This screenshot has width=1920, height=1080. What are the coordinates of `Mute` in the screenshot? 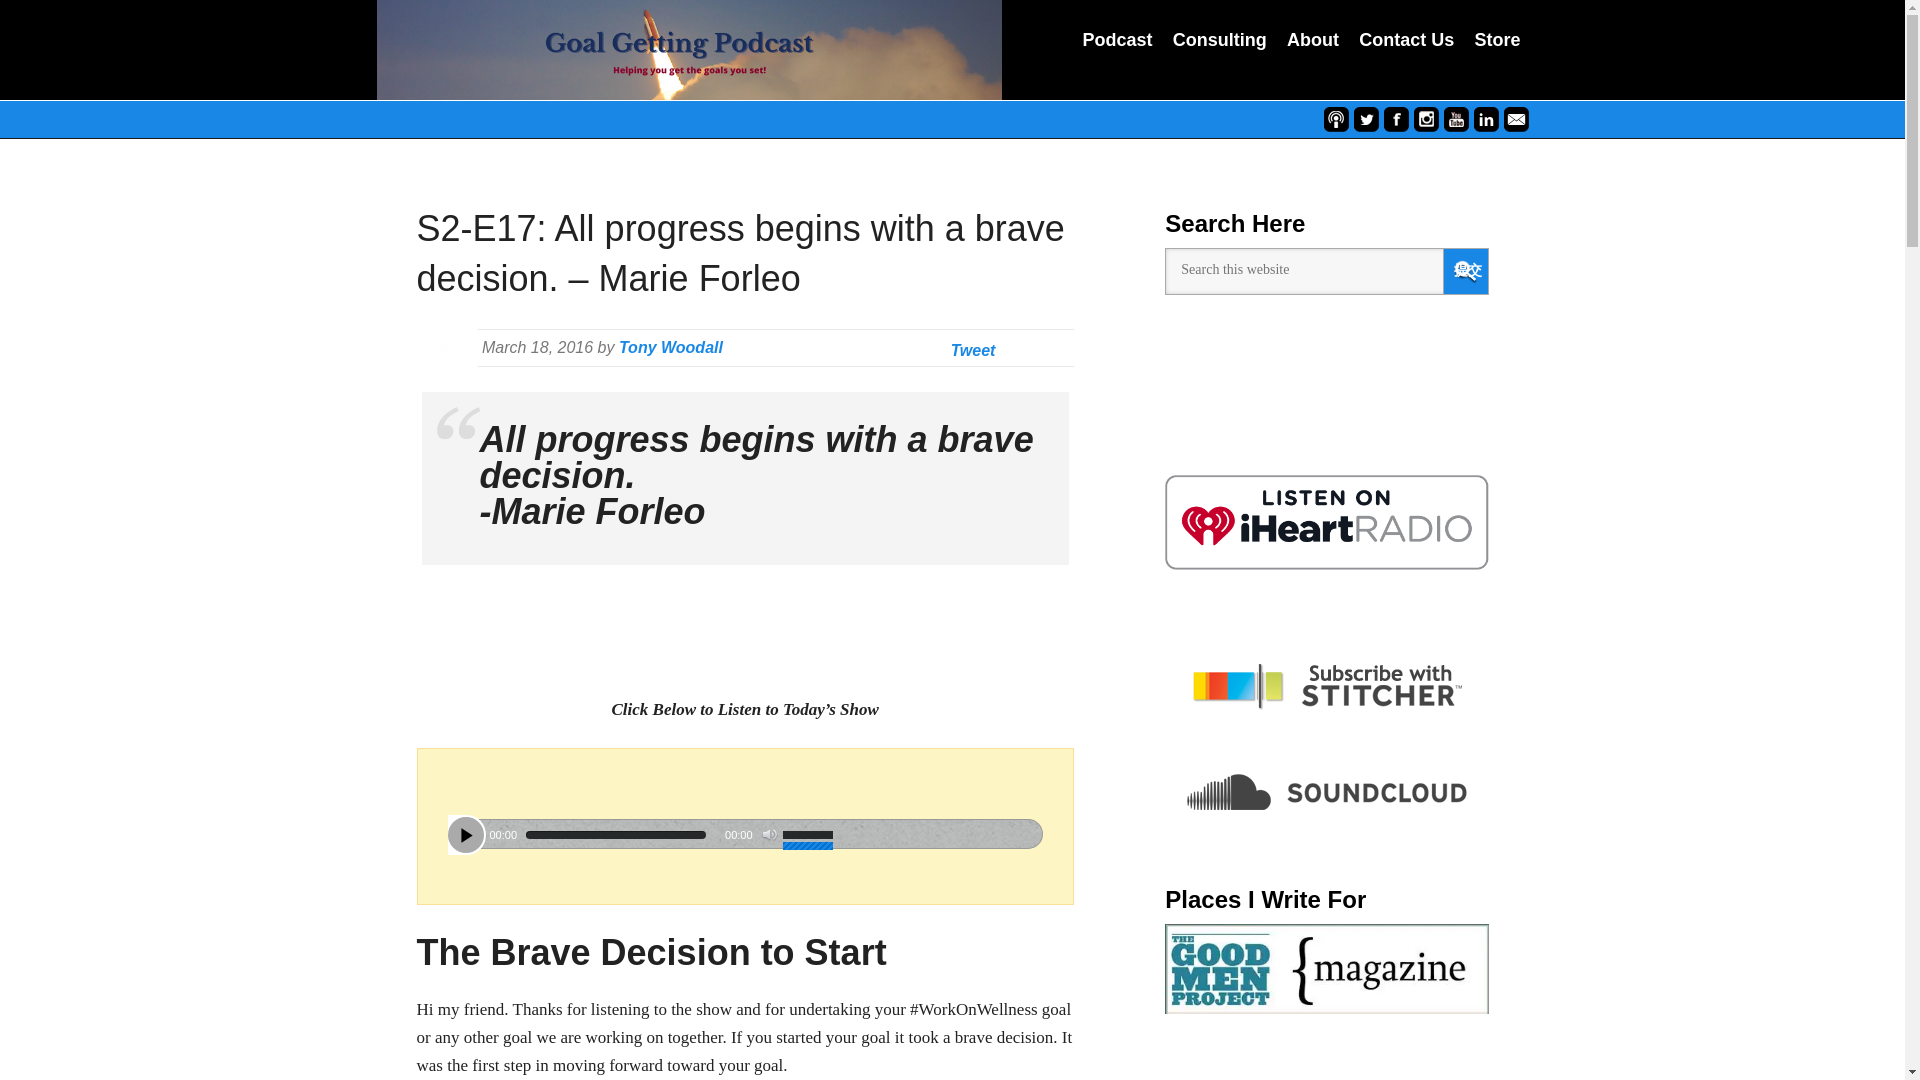 It's located at (770, 835).